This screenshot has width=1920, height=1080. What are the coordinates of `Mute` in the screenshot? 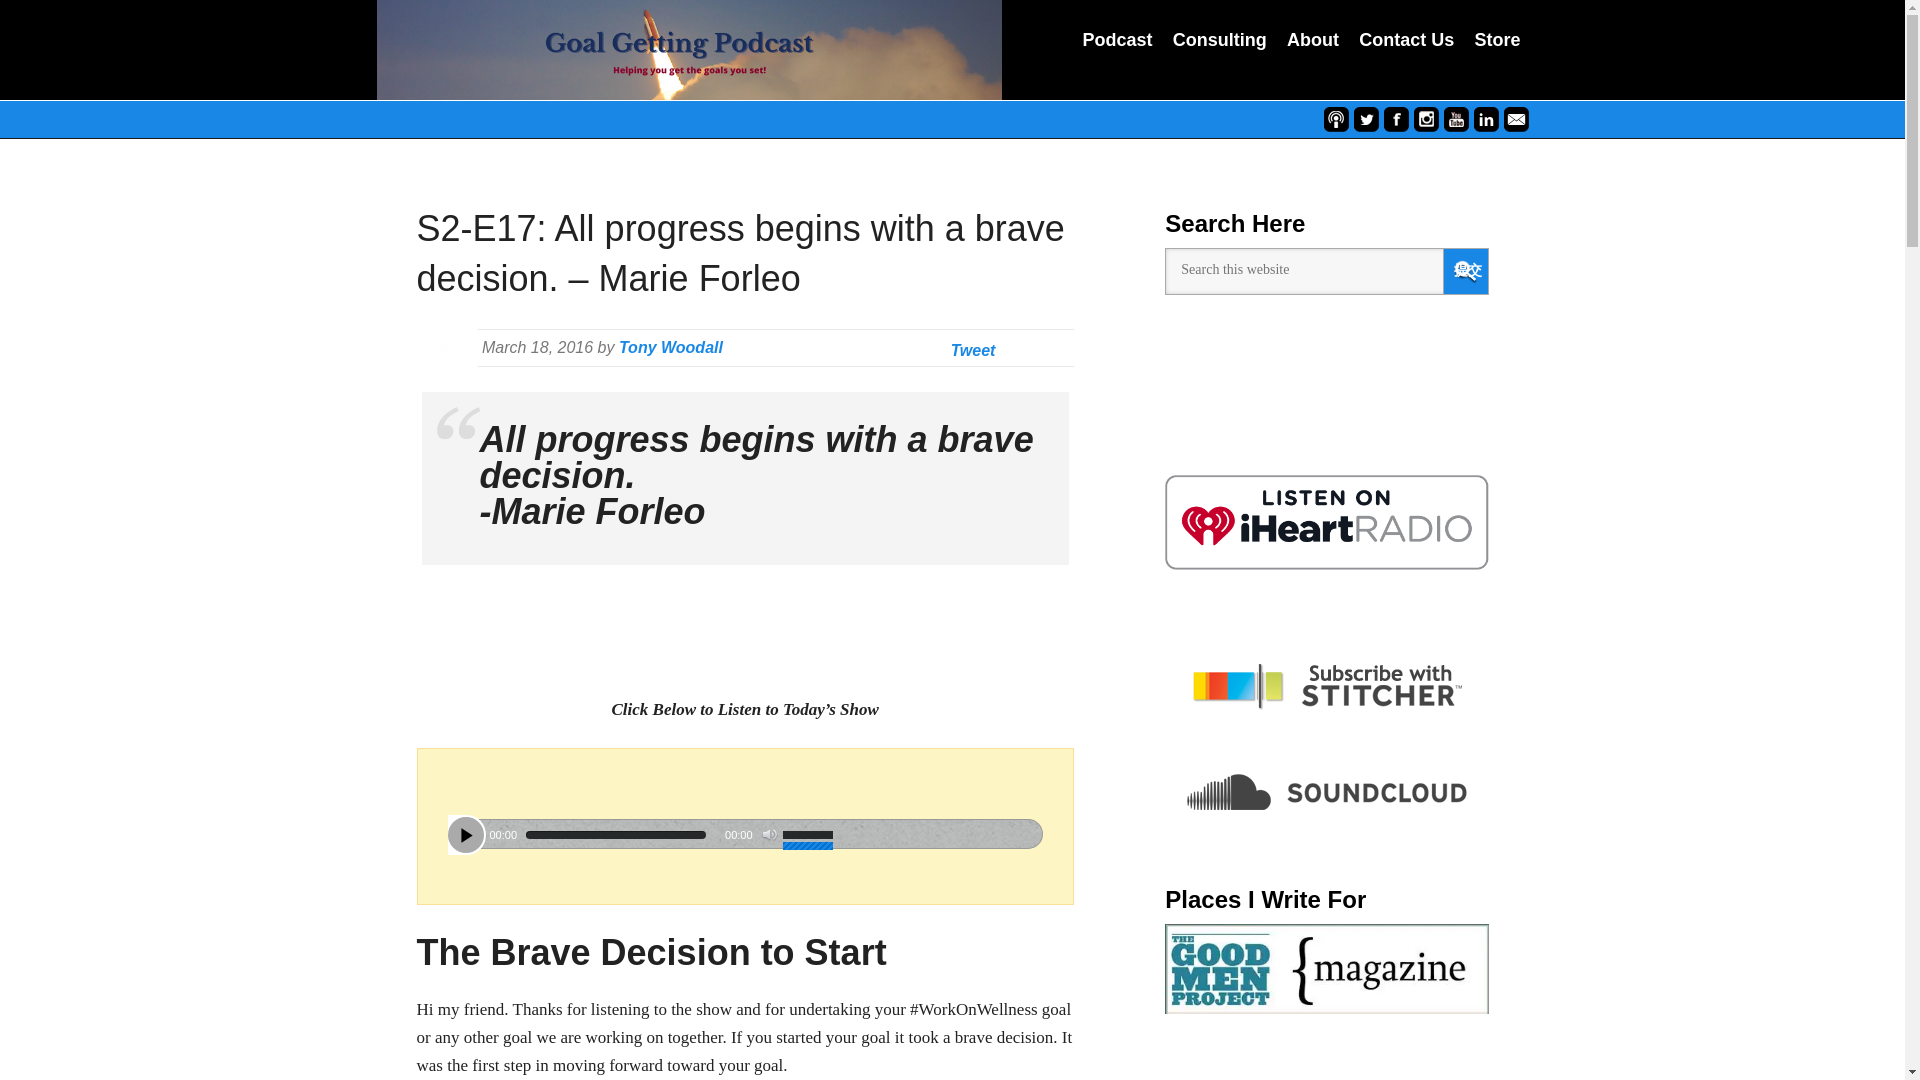 It's located at (770, 835).